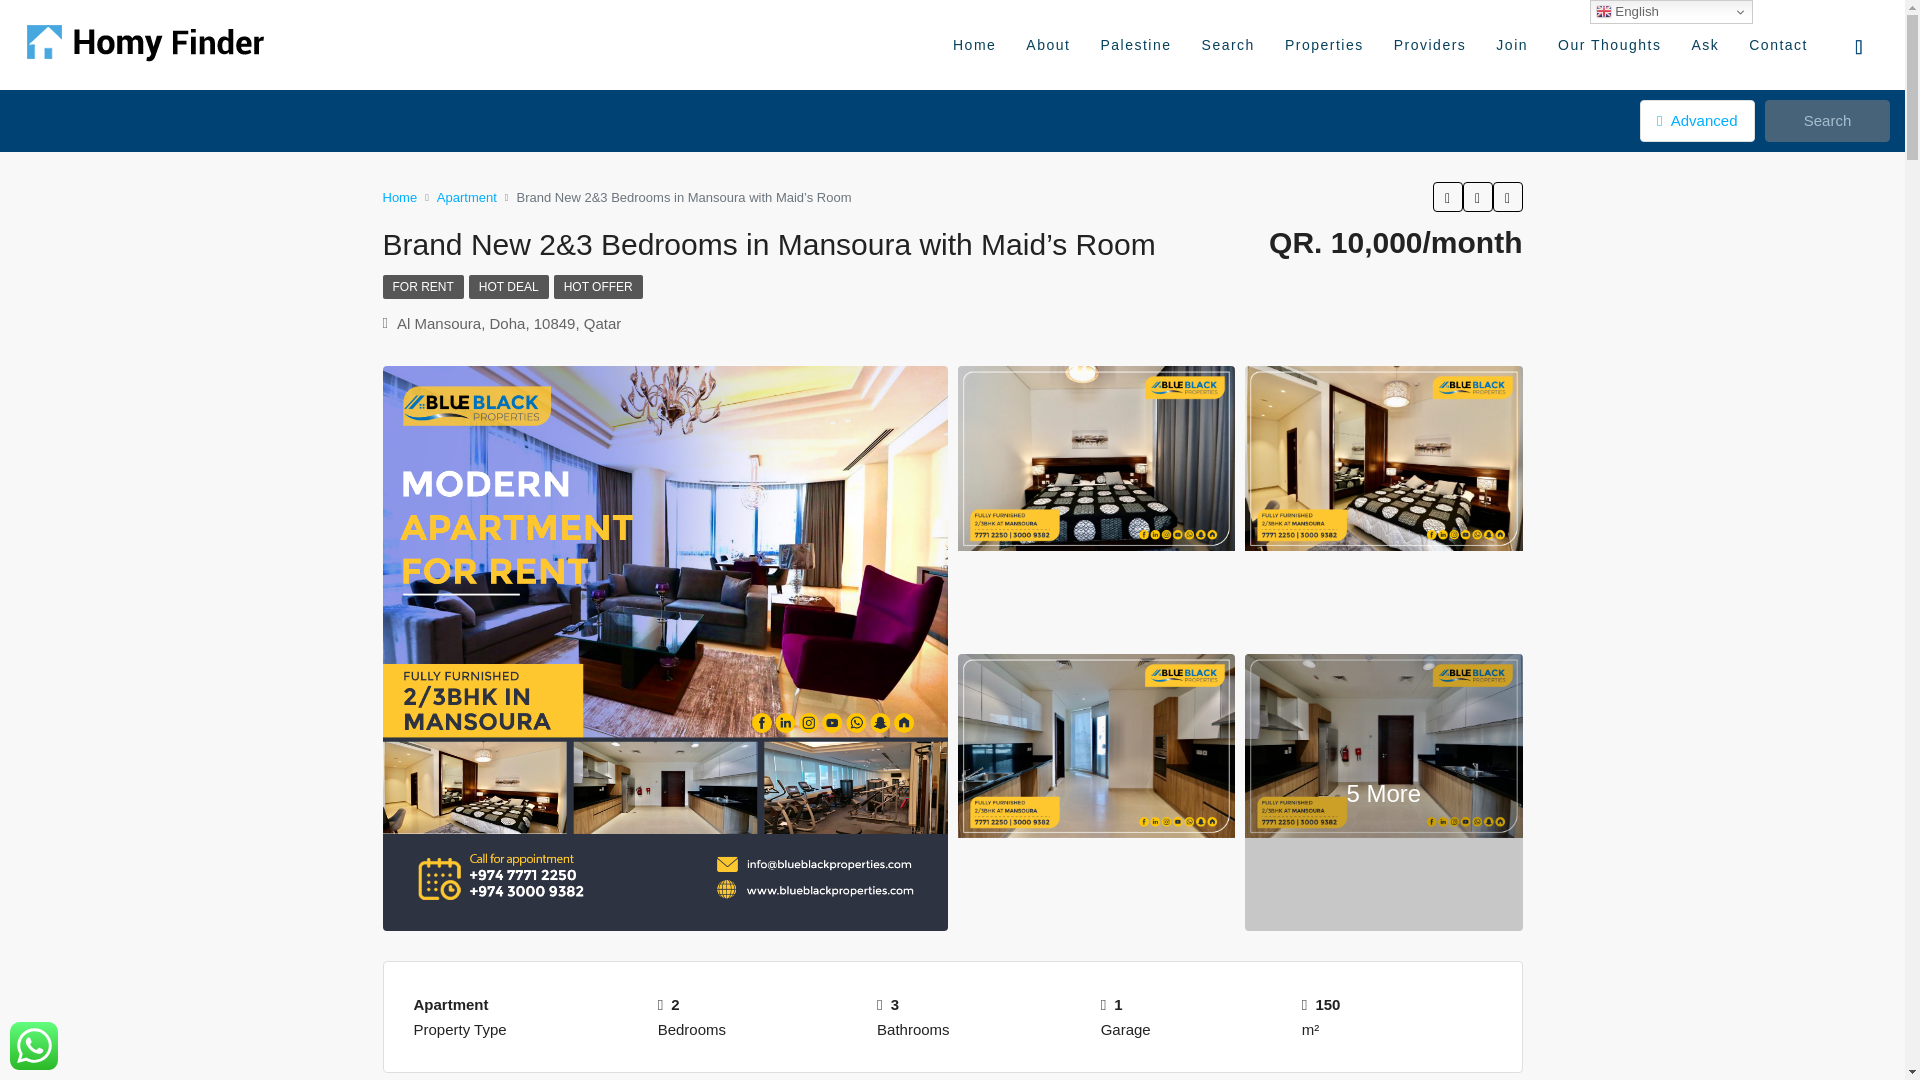 The height and width of the screenshot is (1080, 1920). I want to click on Search, so click(1228, 44).